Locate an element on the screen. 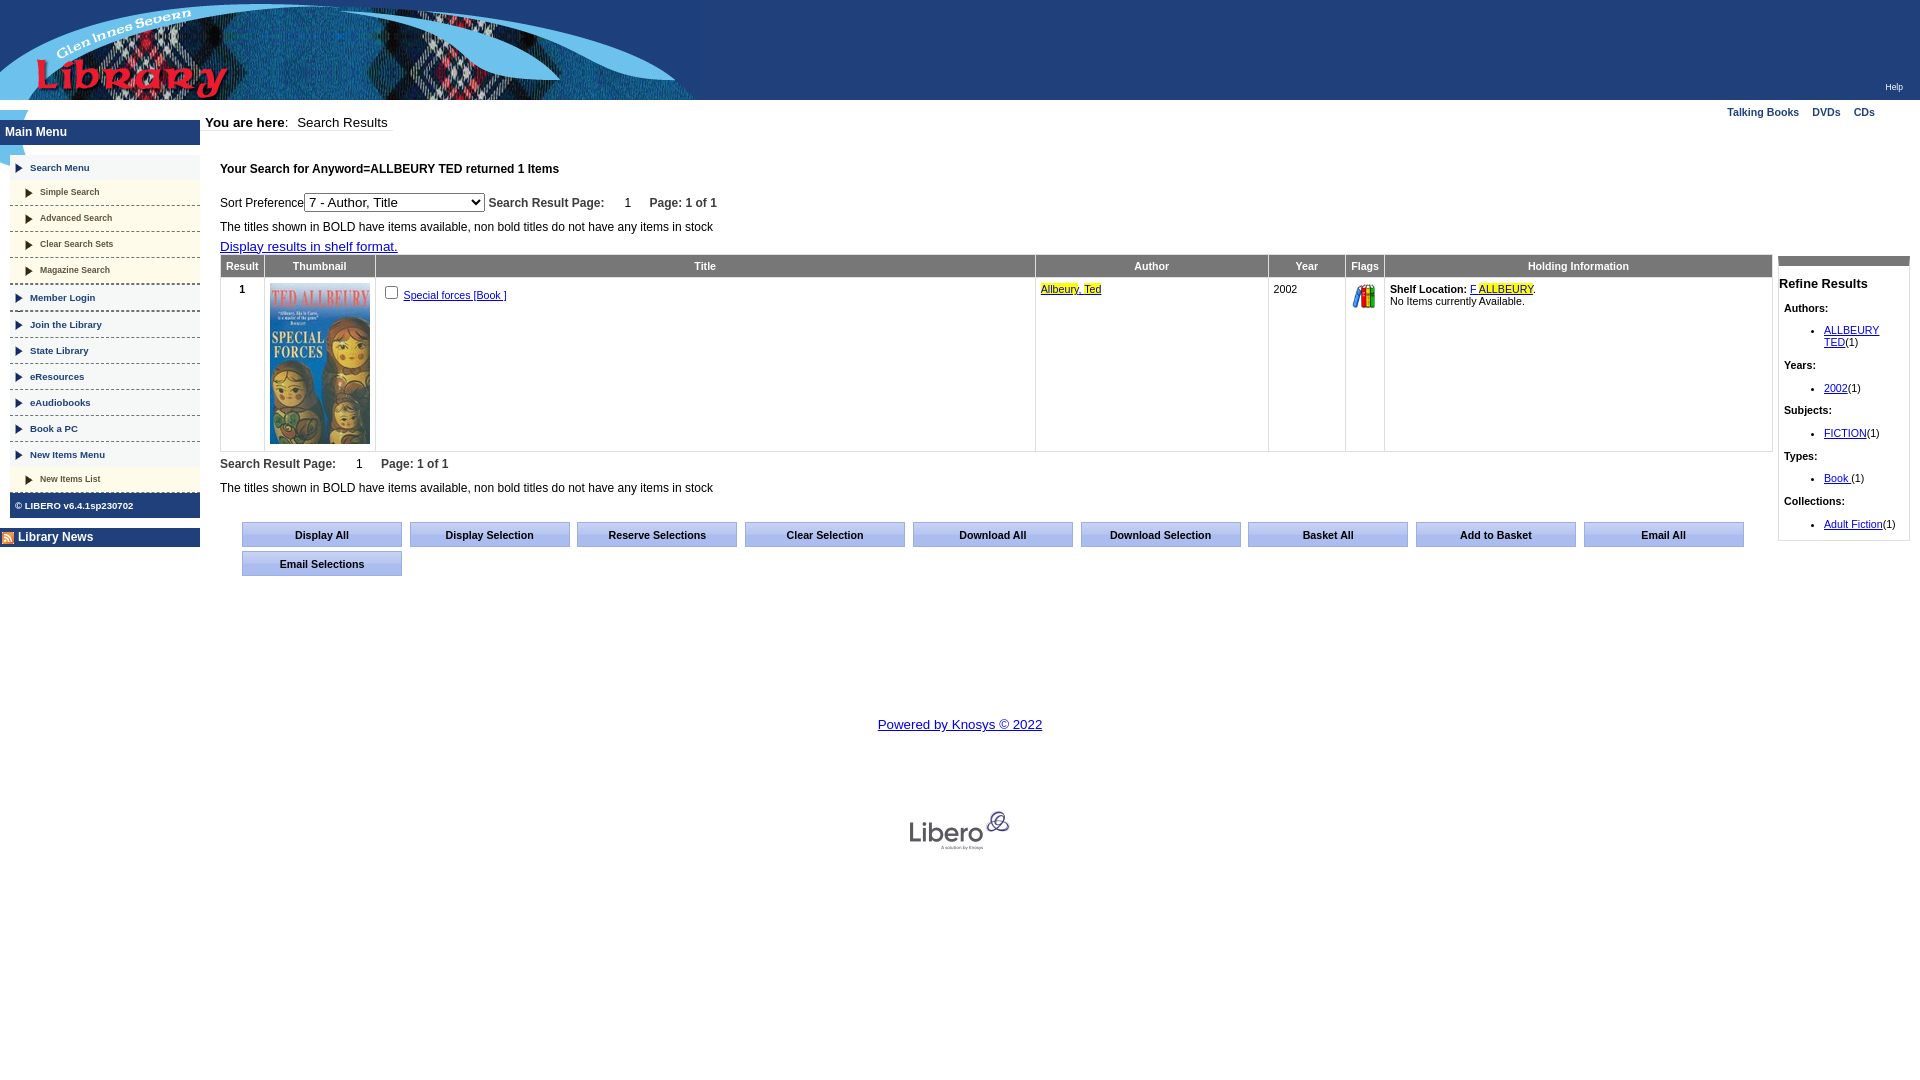  Display Selection is located at coordinates (490, 534).